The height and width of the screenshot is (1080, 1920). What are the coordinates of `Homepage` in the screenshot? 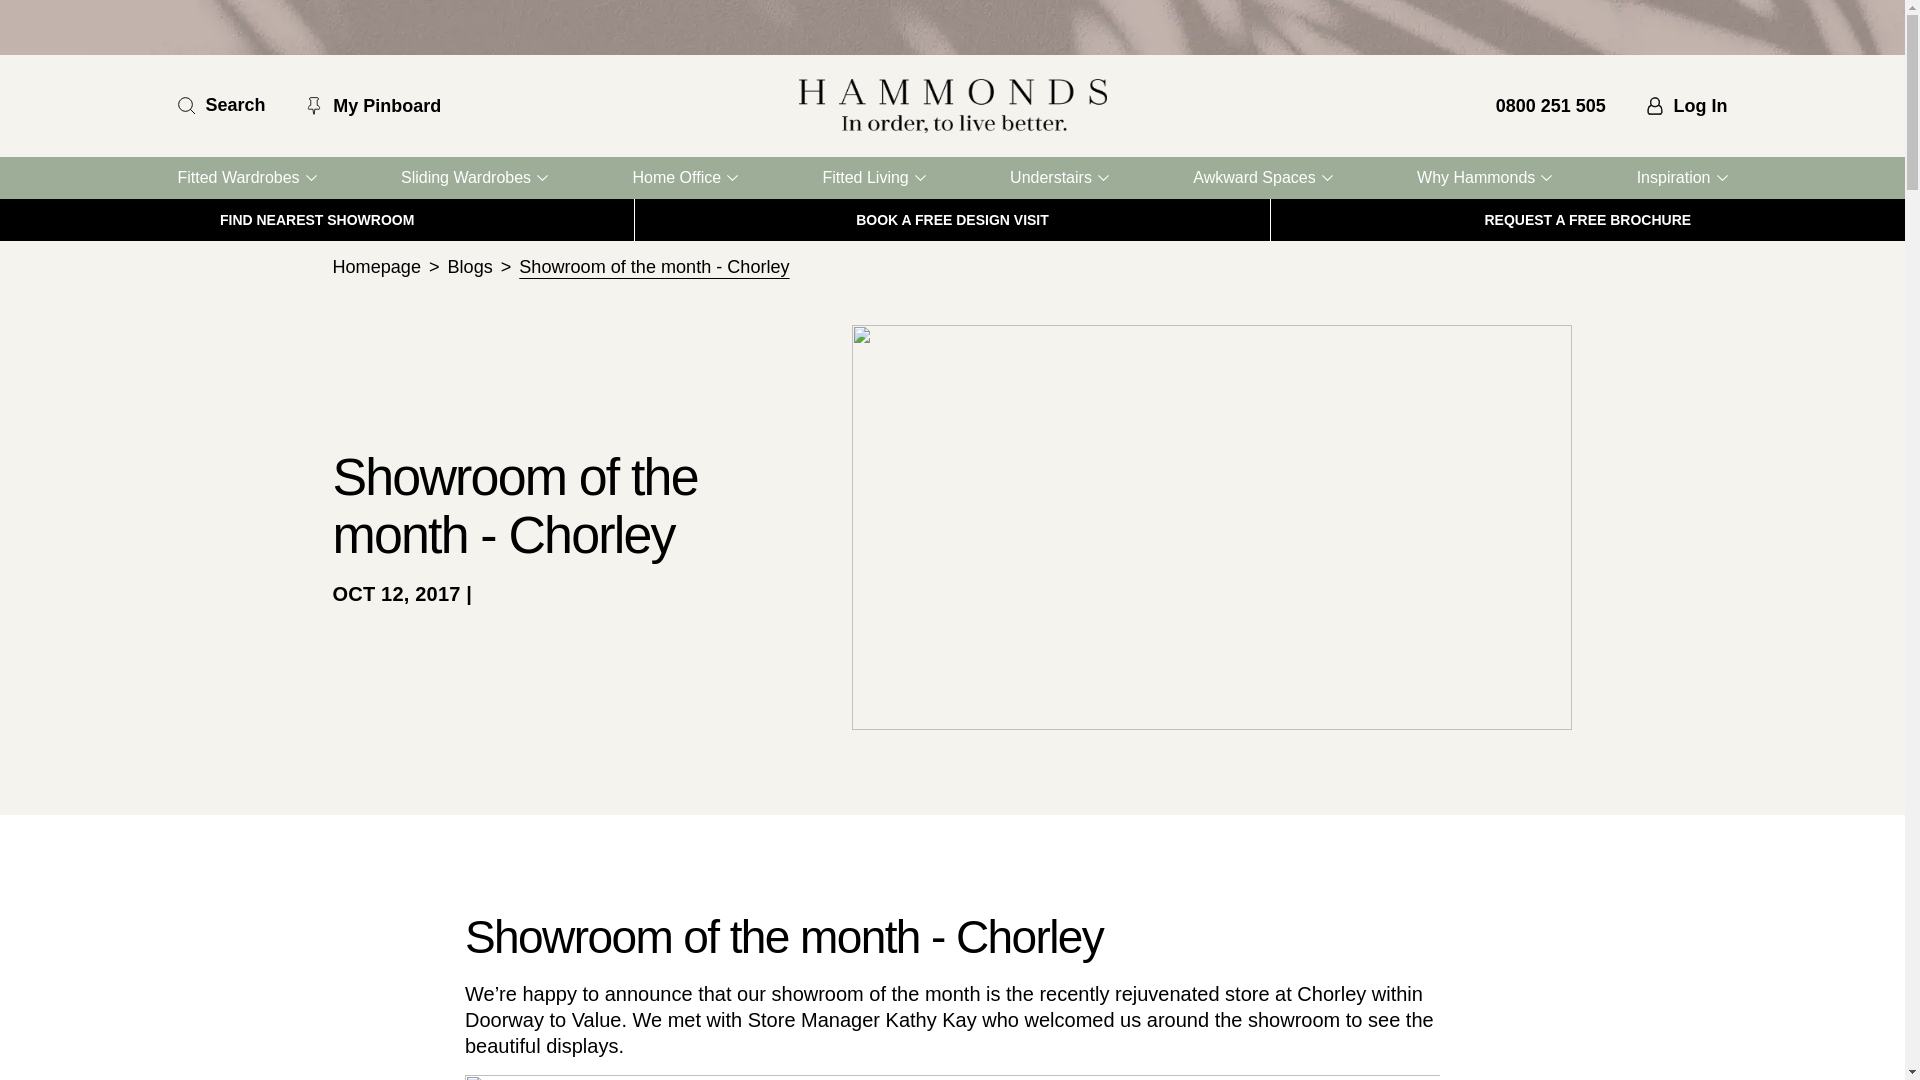 It's located at (376, 266).